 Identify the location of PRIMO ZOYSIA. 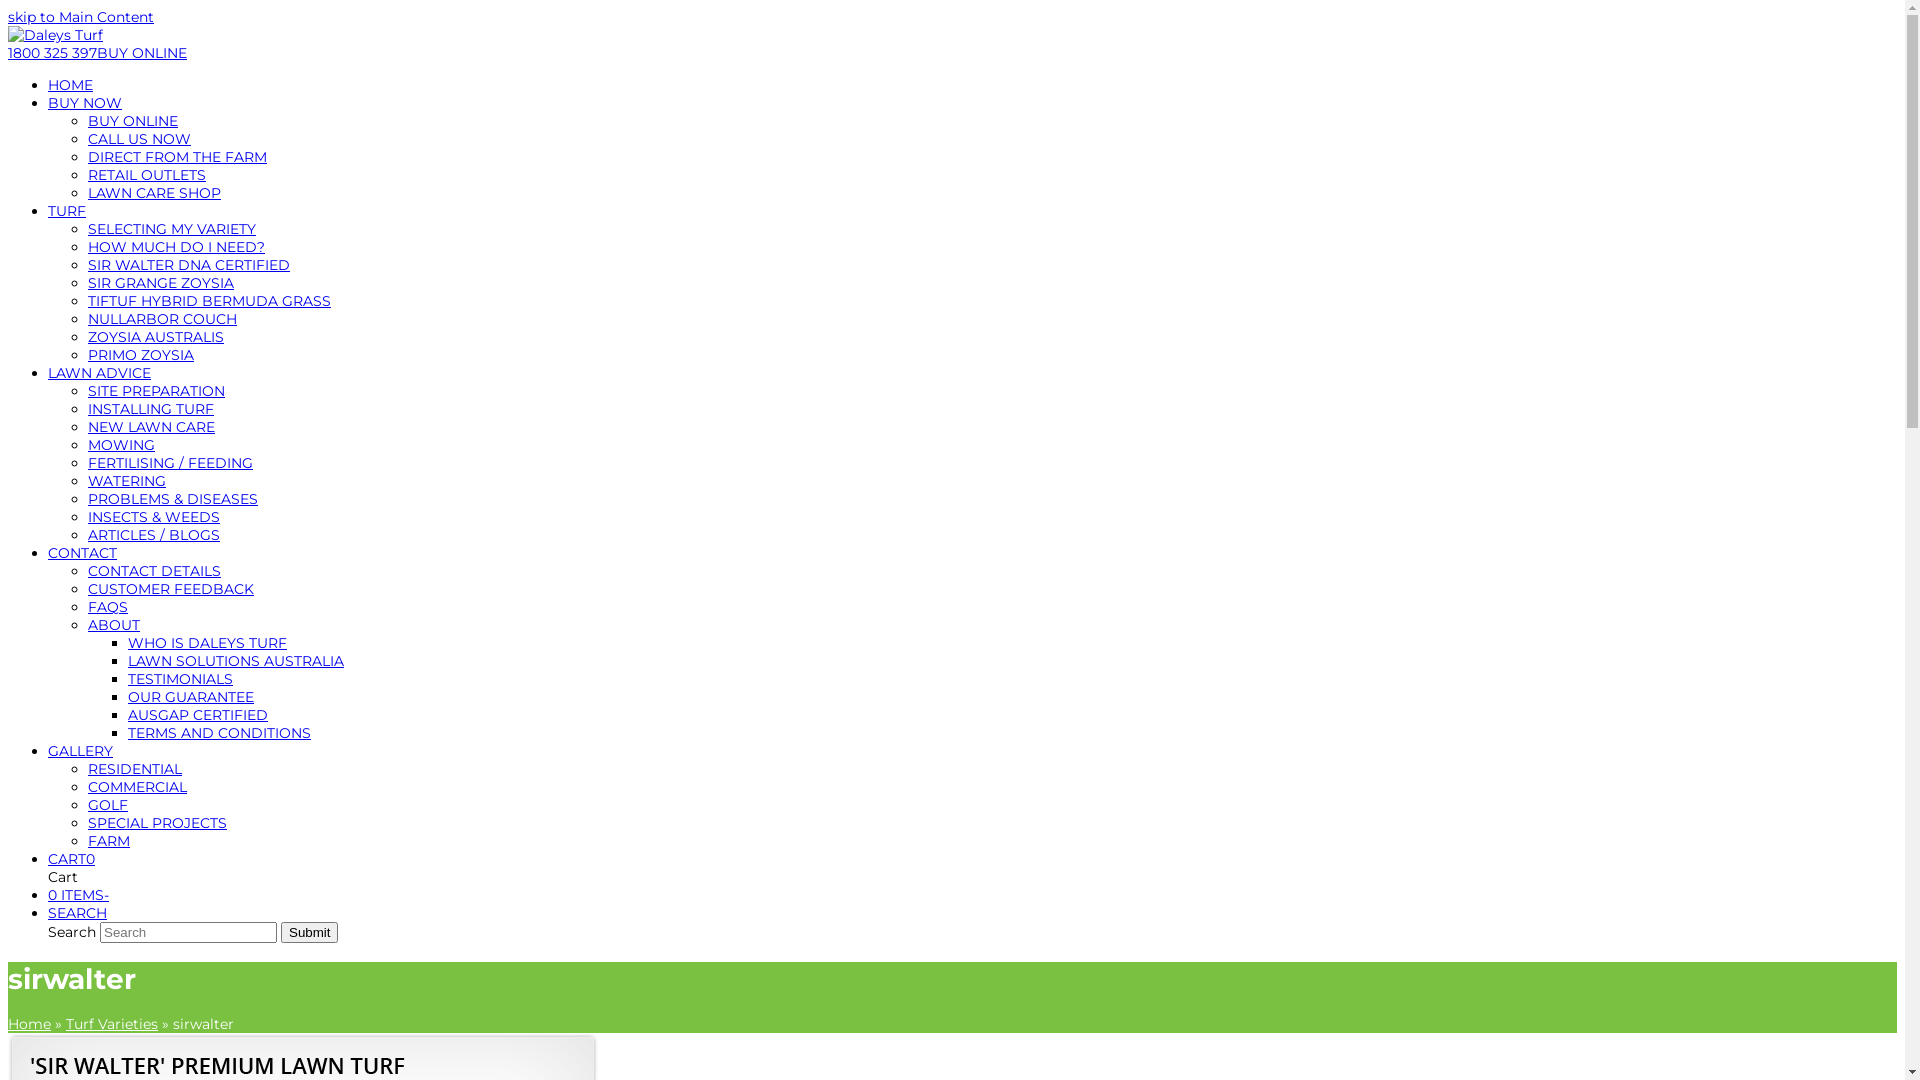
(141, 355).